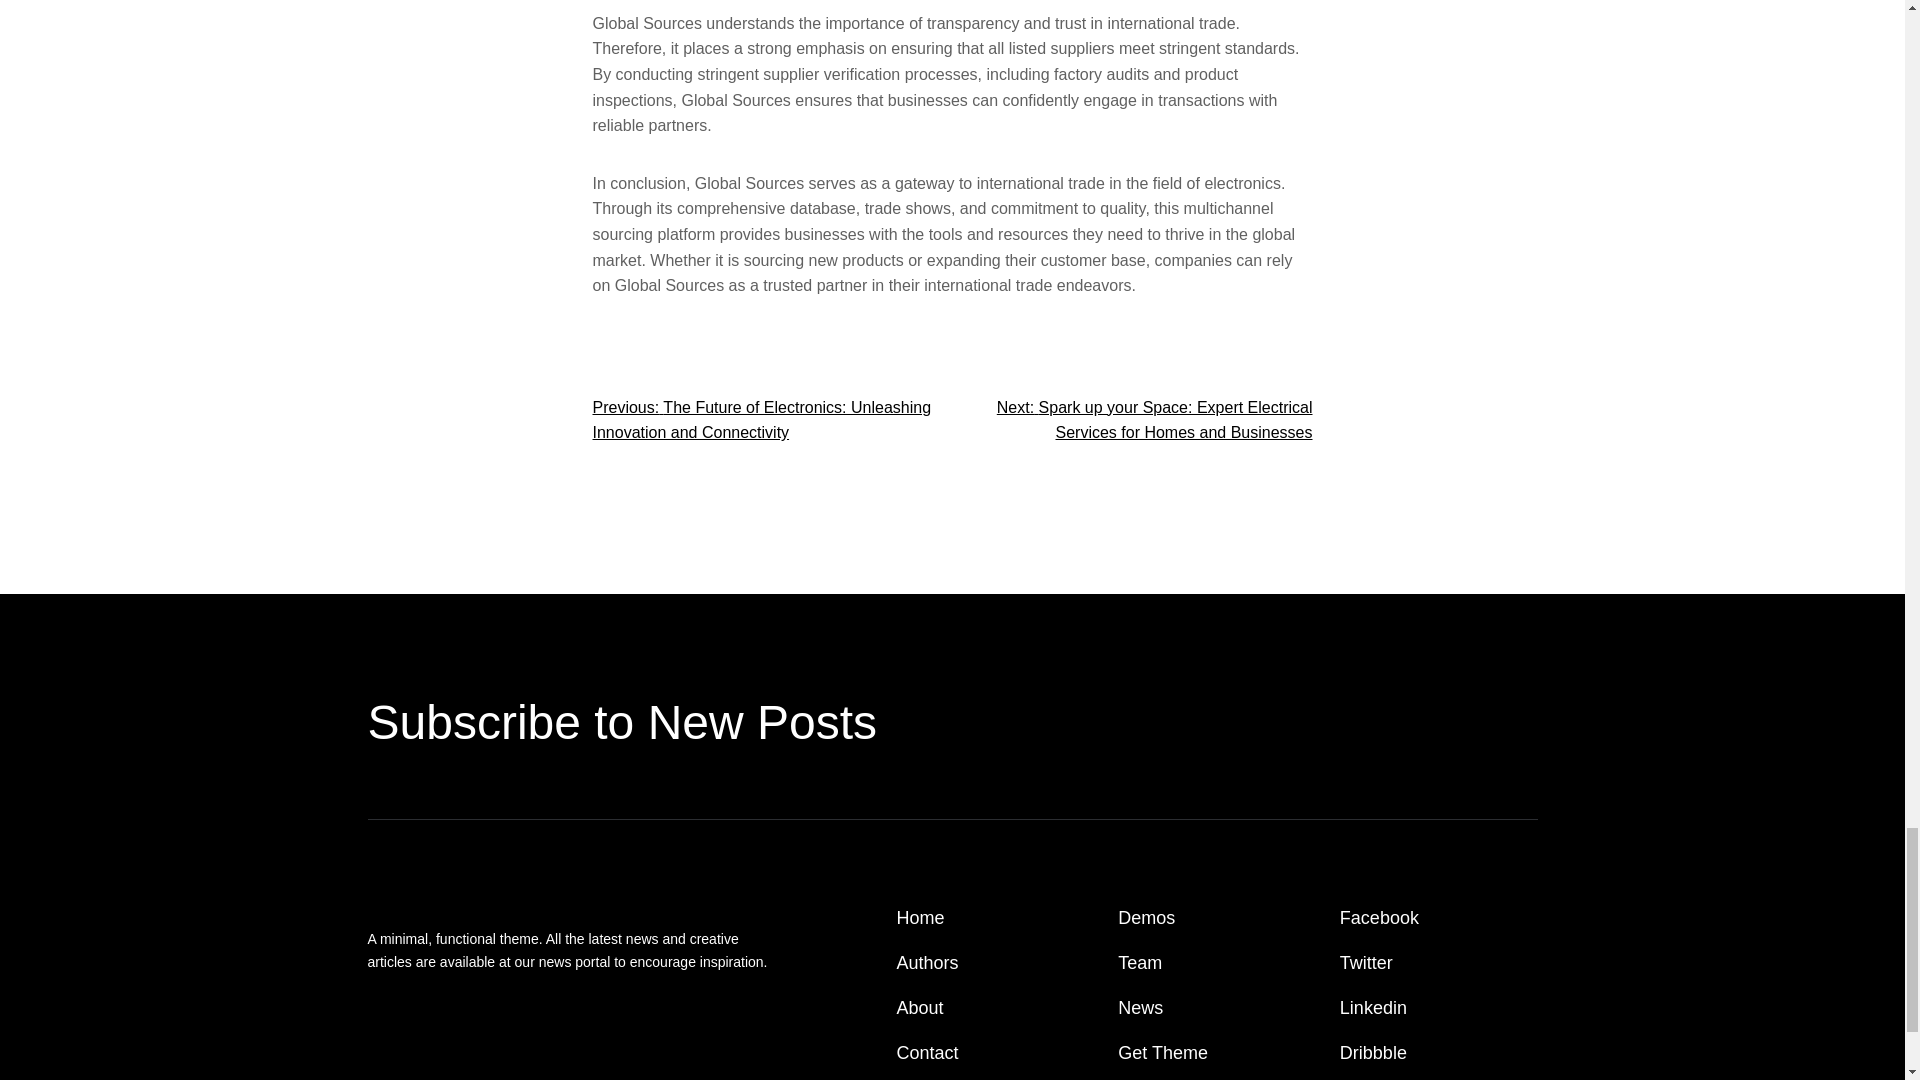 This screenshot has height=1080, width=1920. I want to click on Contact, so click(927, 1053).